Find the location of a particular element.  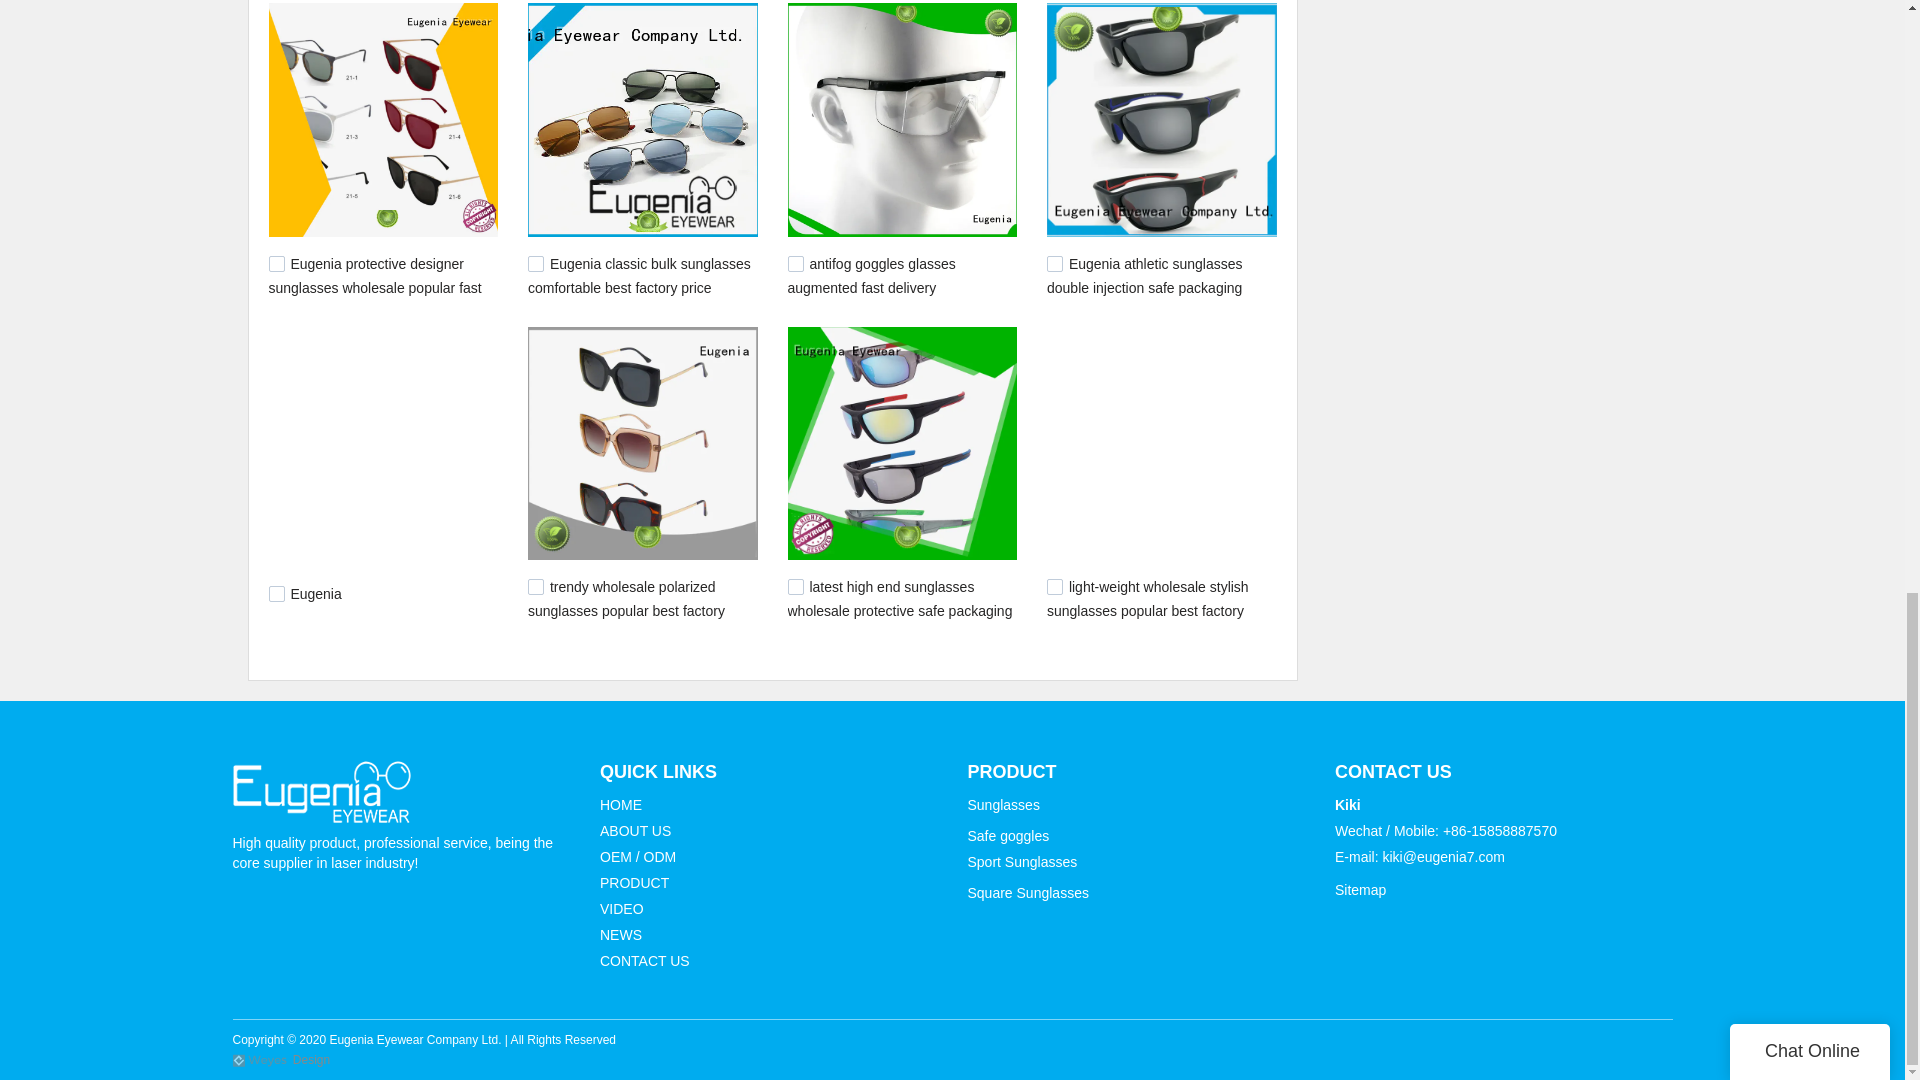

4332 is located at coordinates (276, 264).